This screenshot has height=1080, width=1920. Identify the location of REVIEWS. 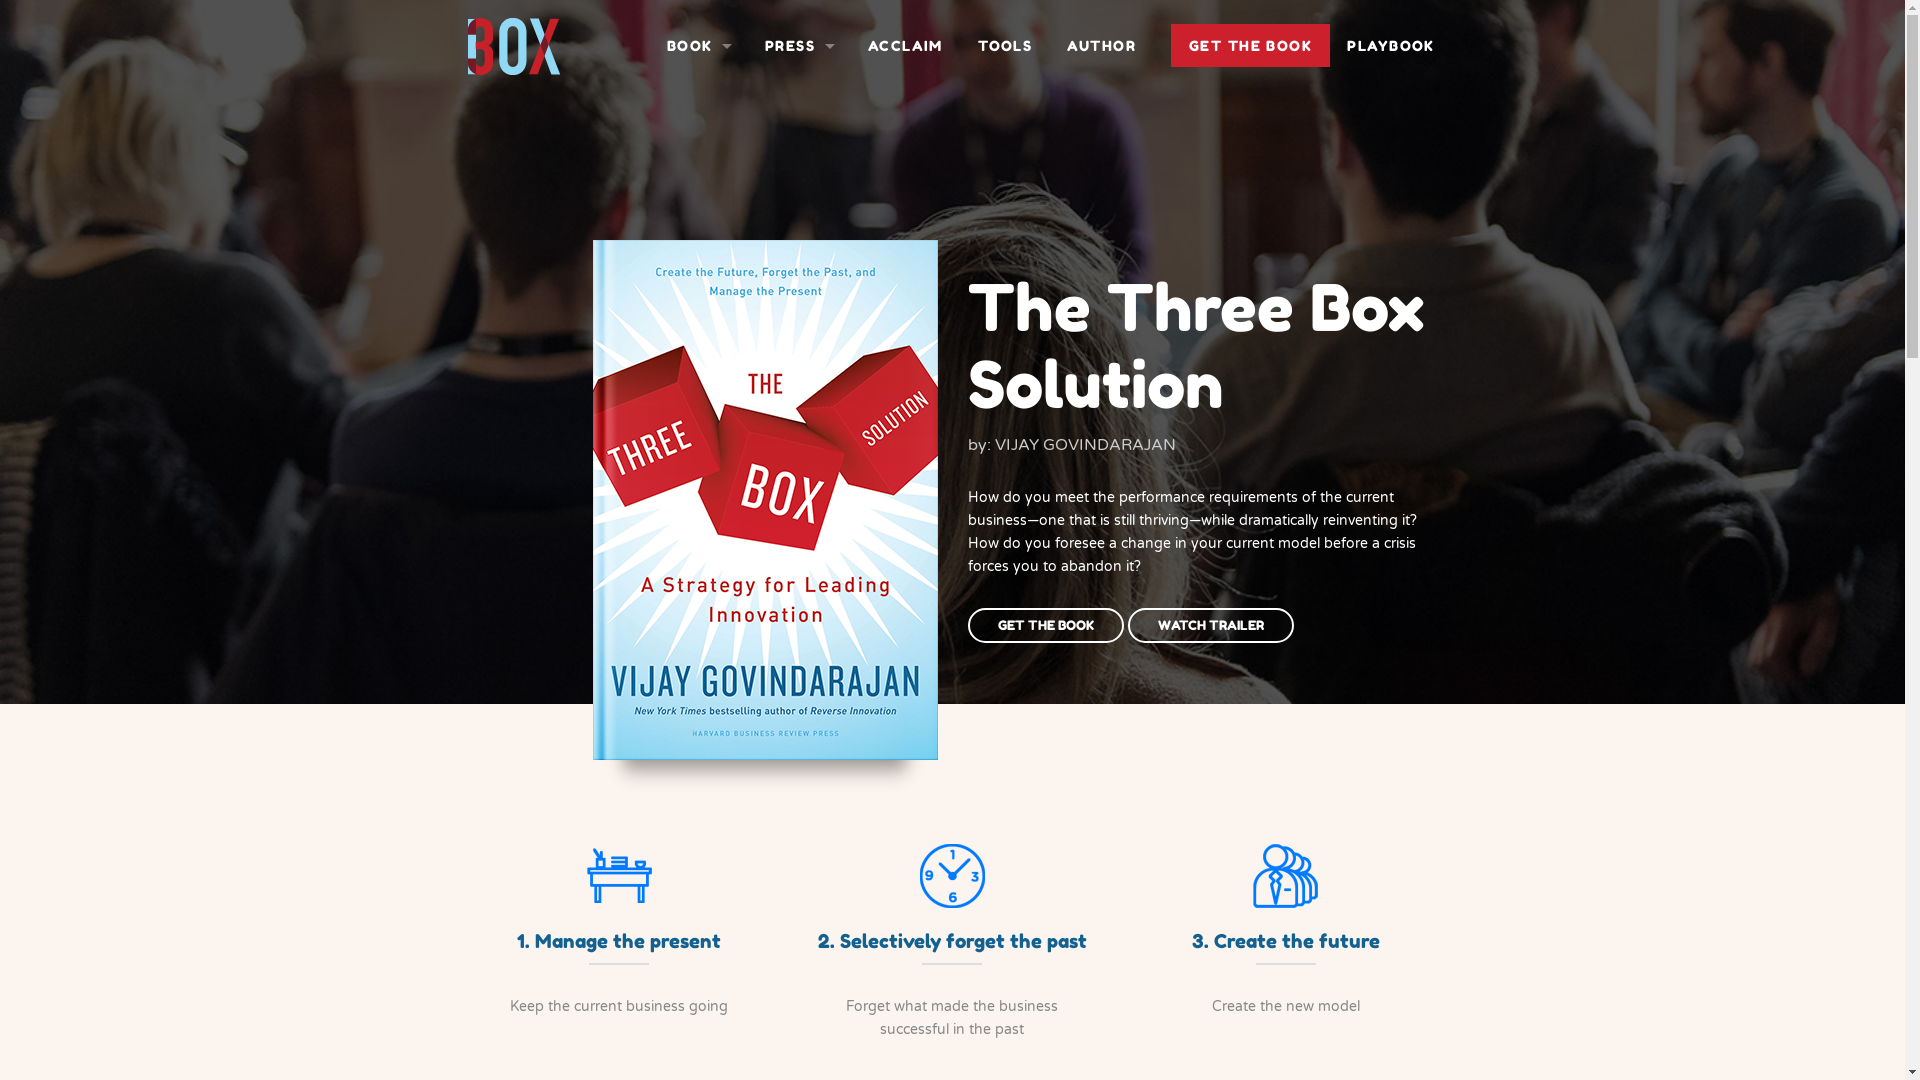
(798, 133).